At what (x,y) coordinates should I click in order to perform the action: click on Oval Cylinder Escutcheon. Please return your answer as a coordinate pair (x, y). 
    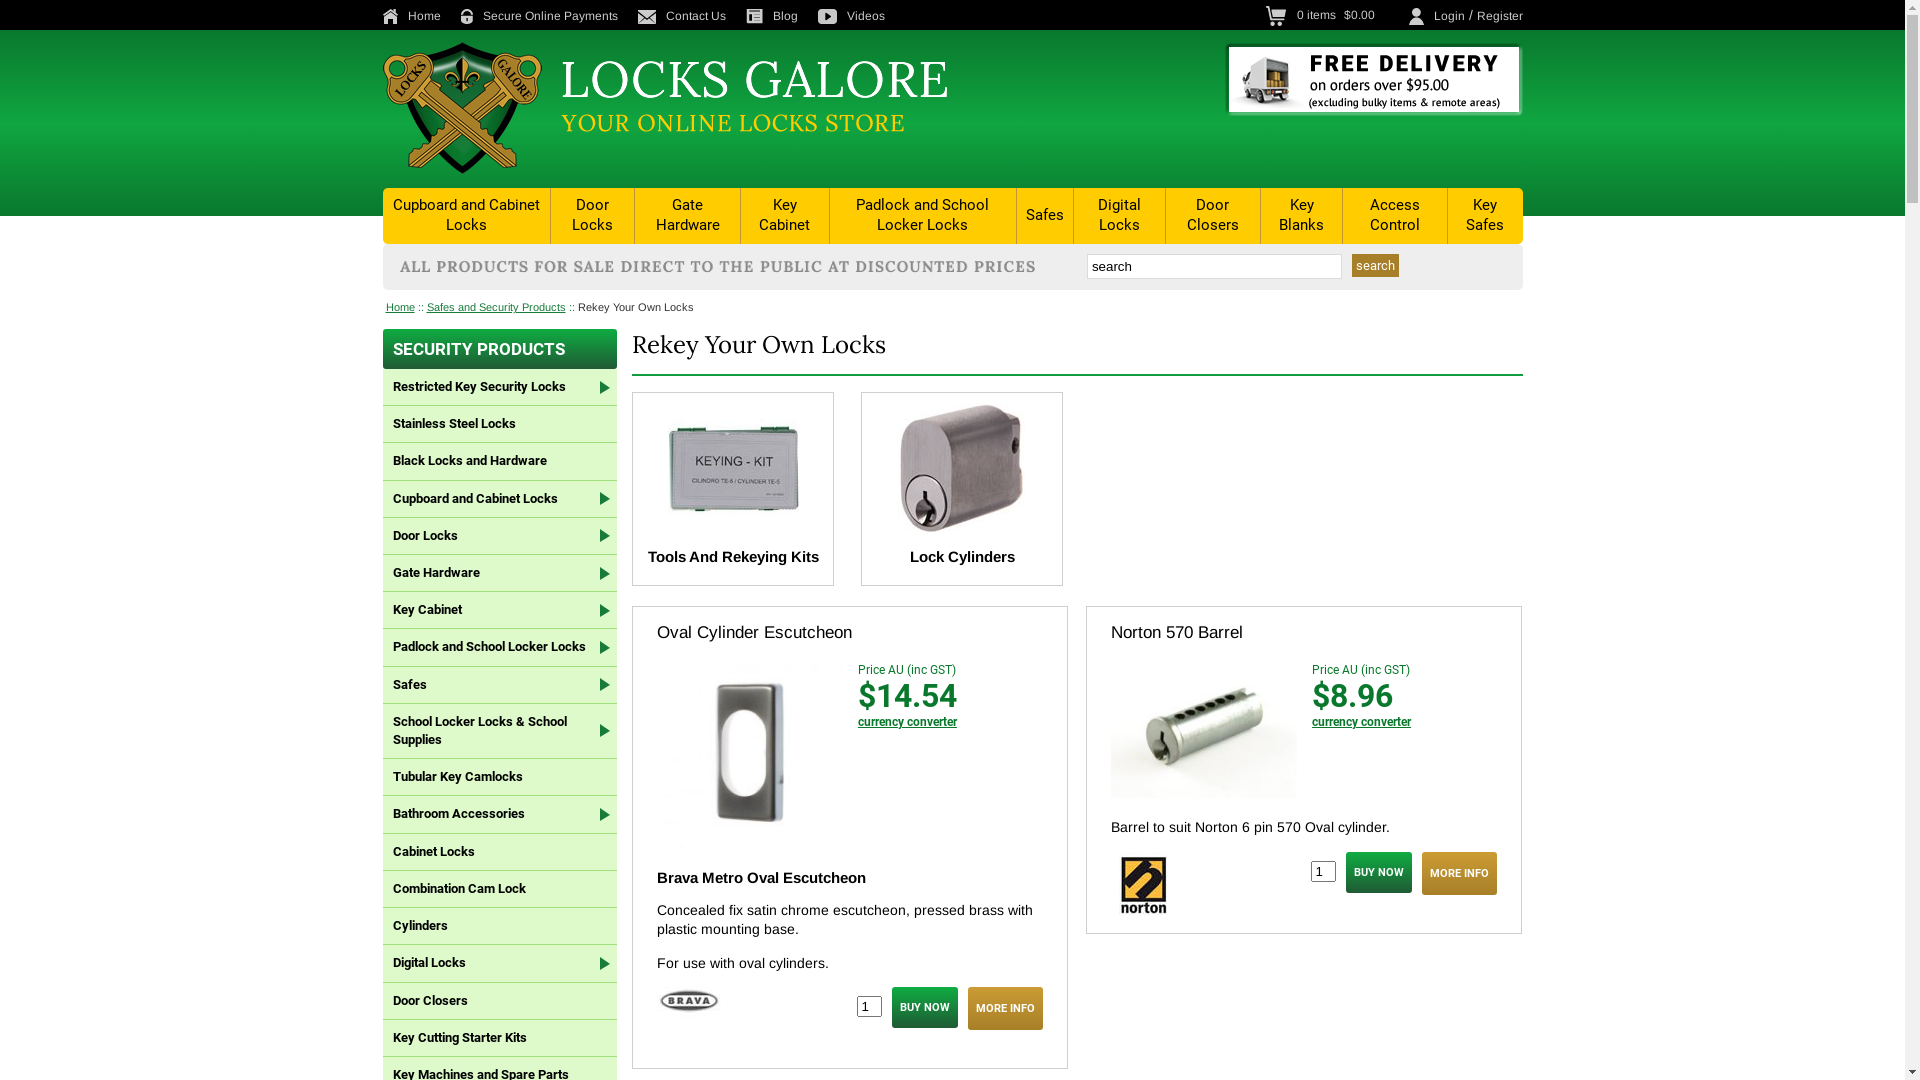
    Looking at the image, I should click on (754, 632).